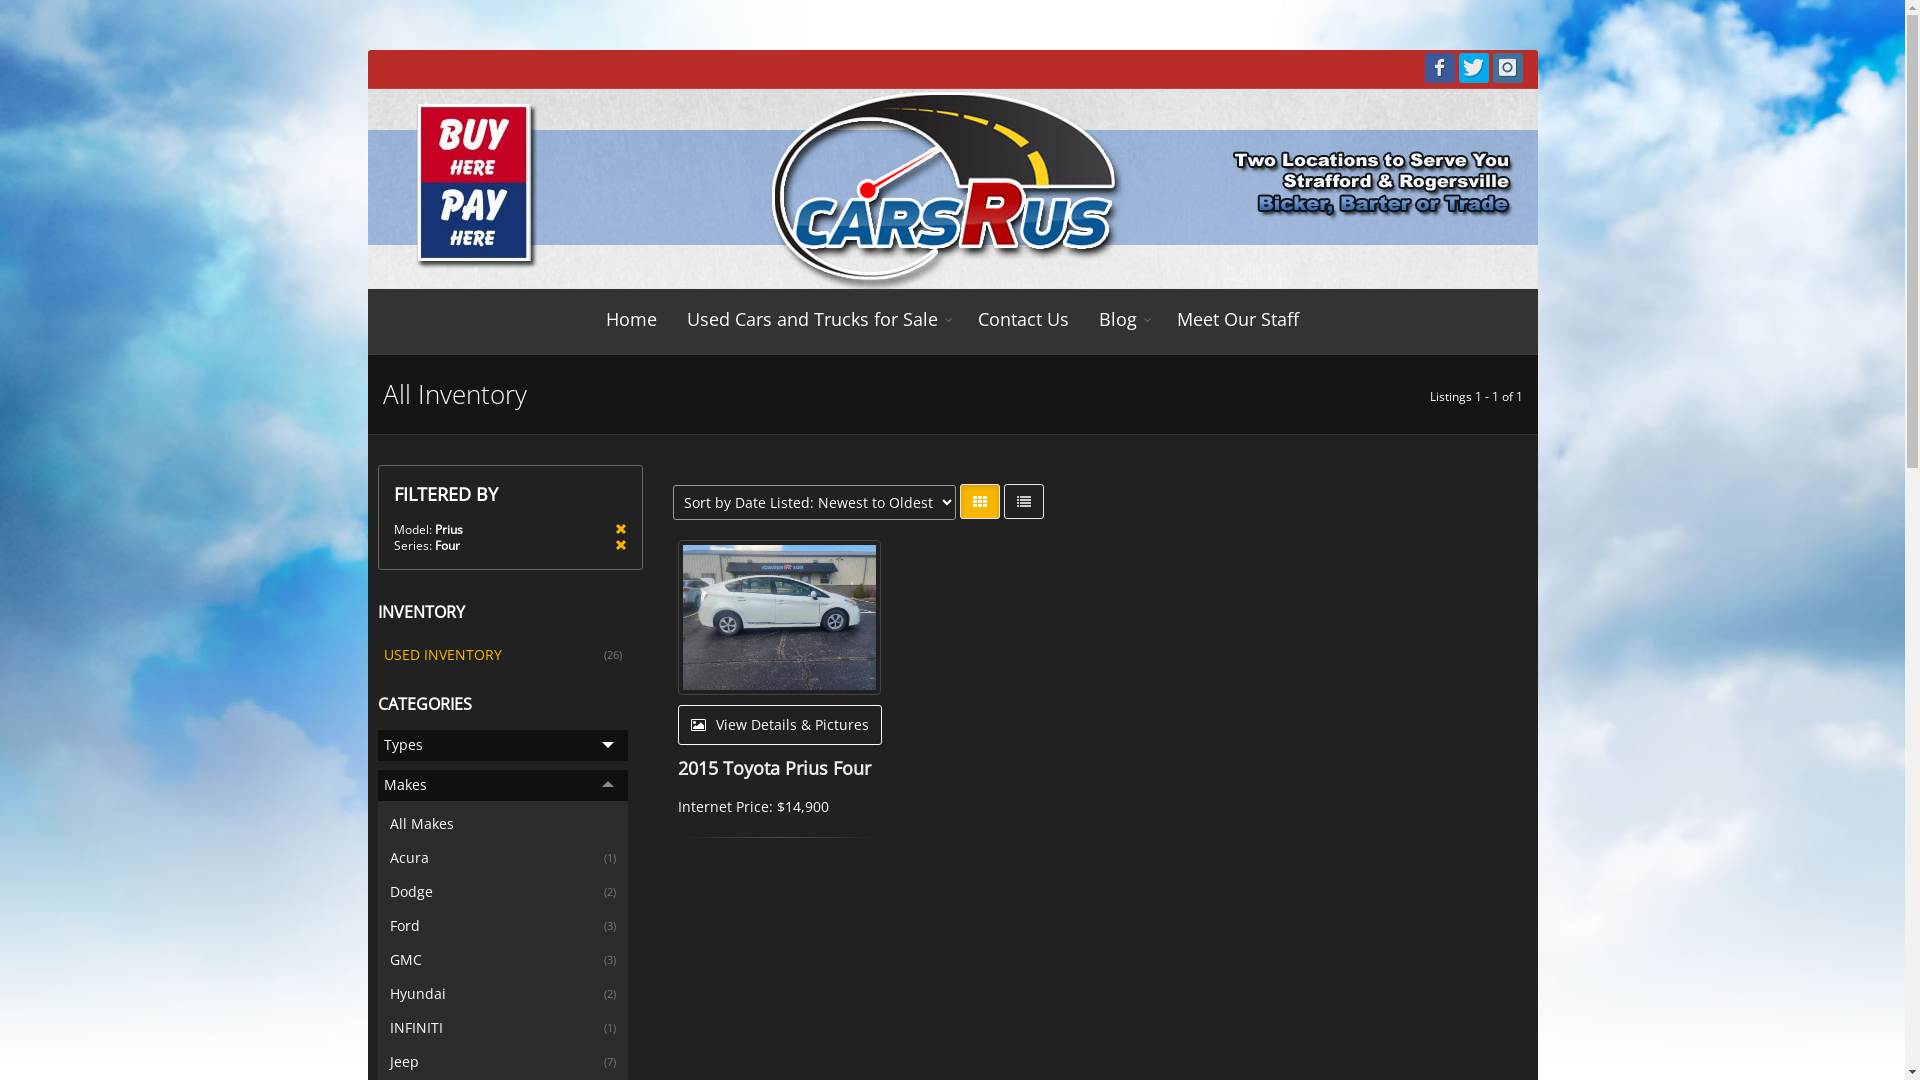 The height and width of the screenshot is (1080, 1920). I want to click on (2)
Hyundai, so click(503, 994).